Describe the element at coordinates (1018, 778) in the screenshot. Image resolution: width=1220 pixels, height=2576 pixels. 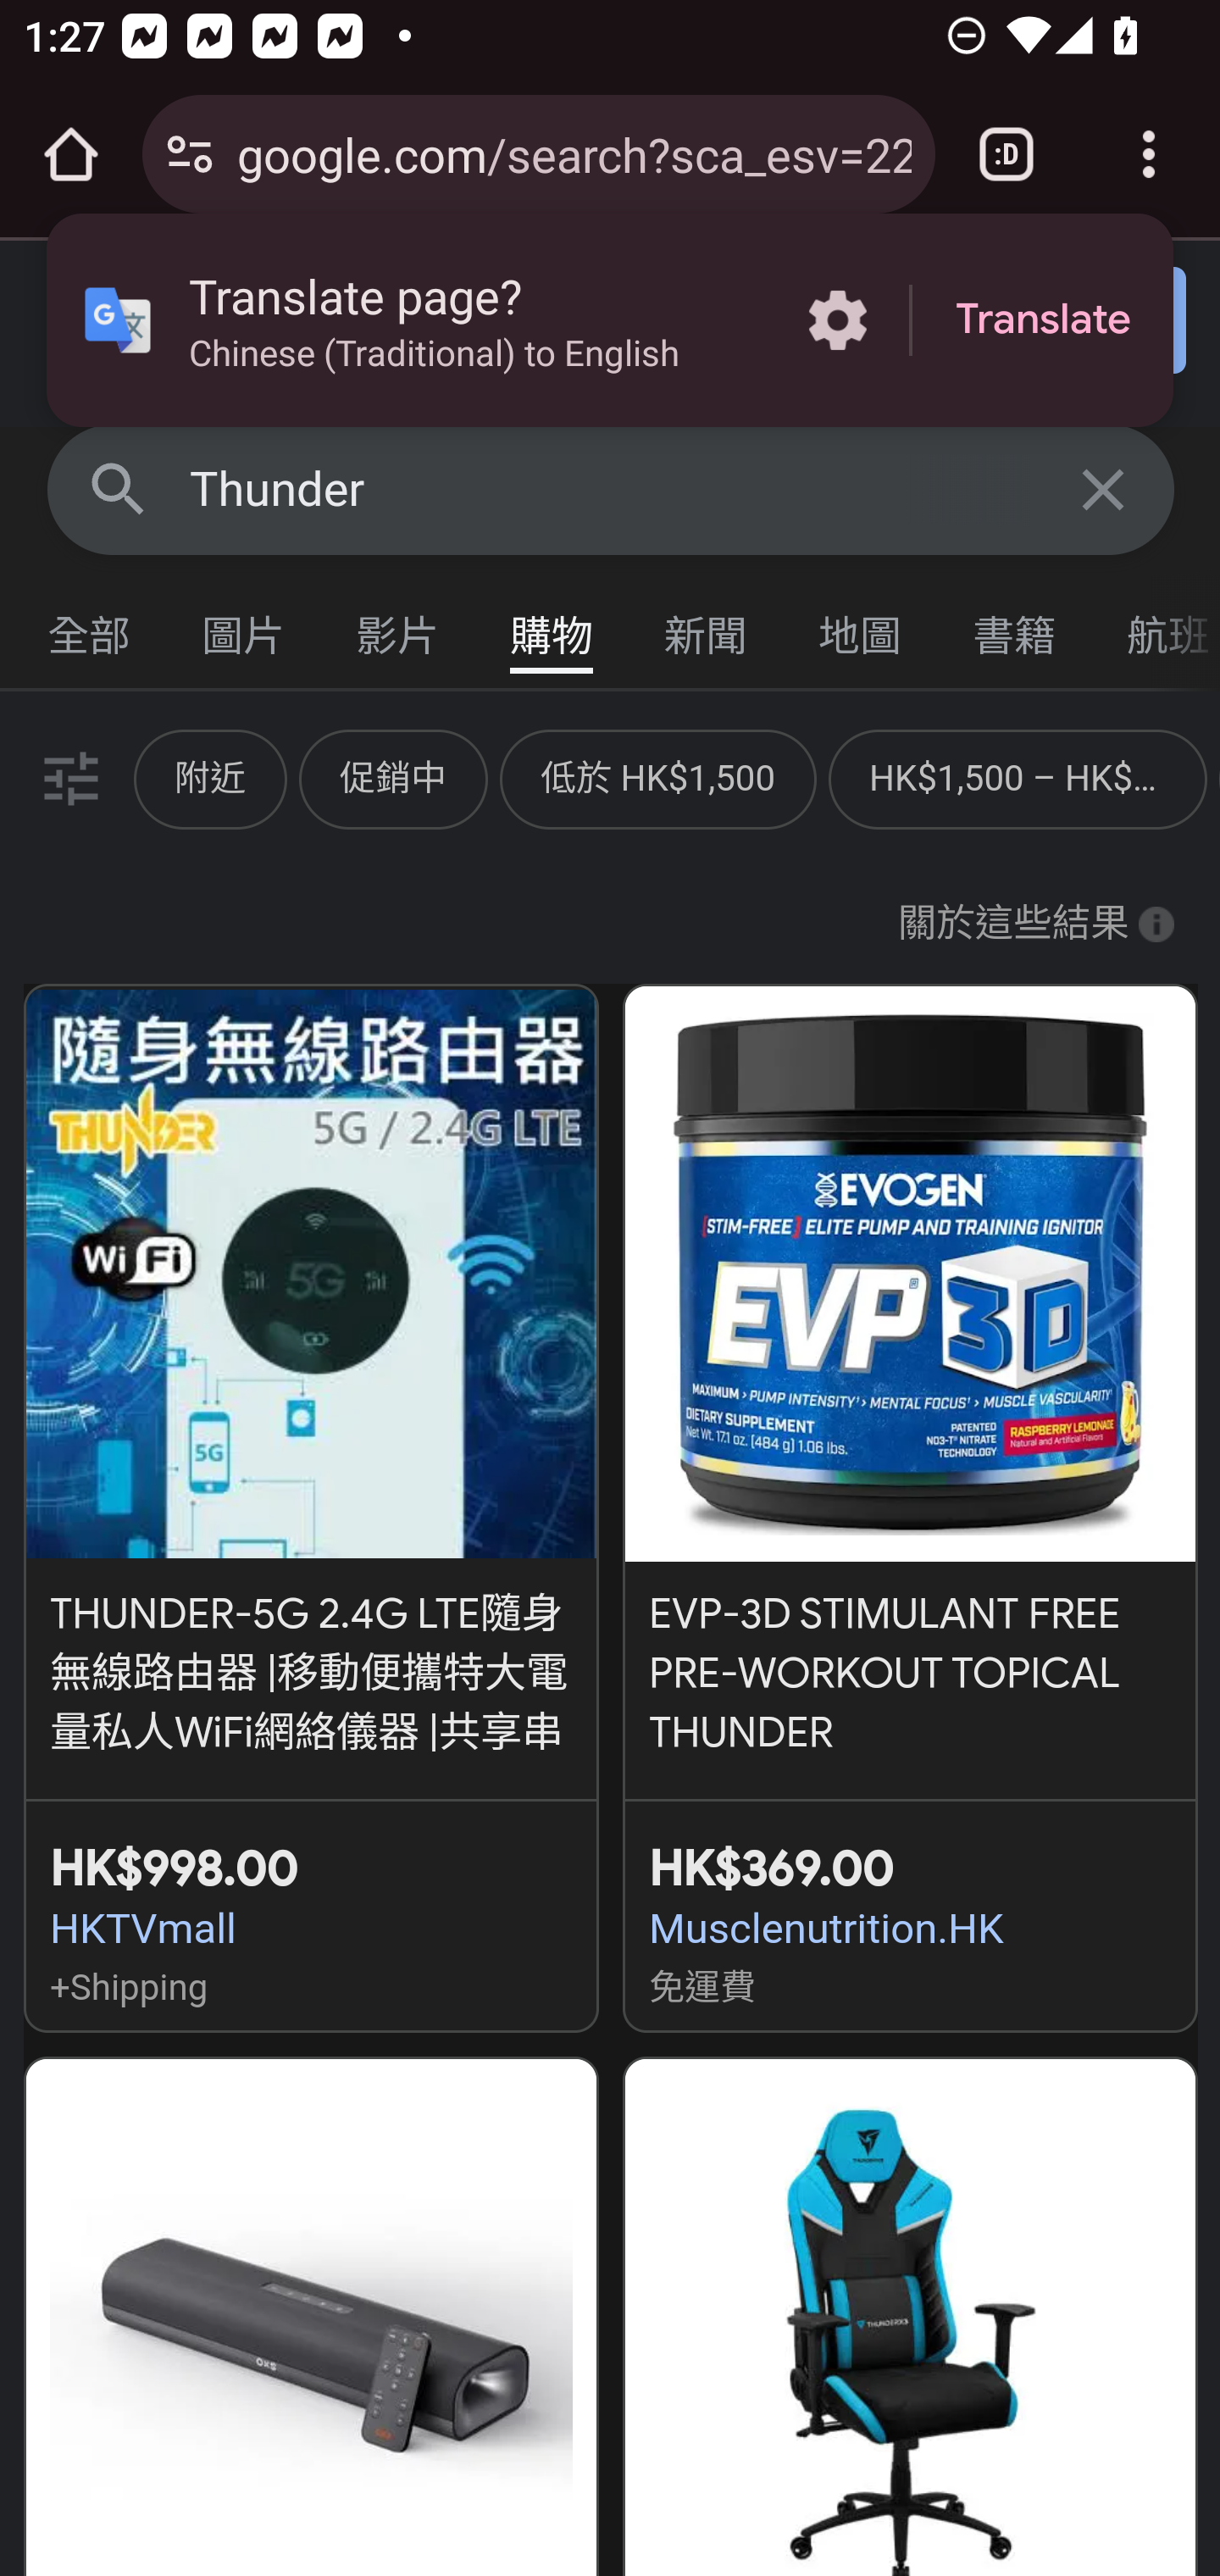
I see `HK$1,500 – HK$4,500` at that location.